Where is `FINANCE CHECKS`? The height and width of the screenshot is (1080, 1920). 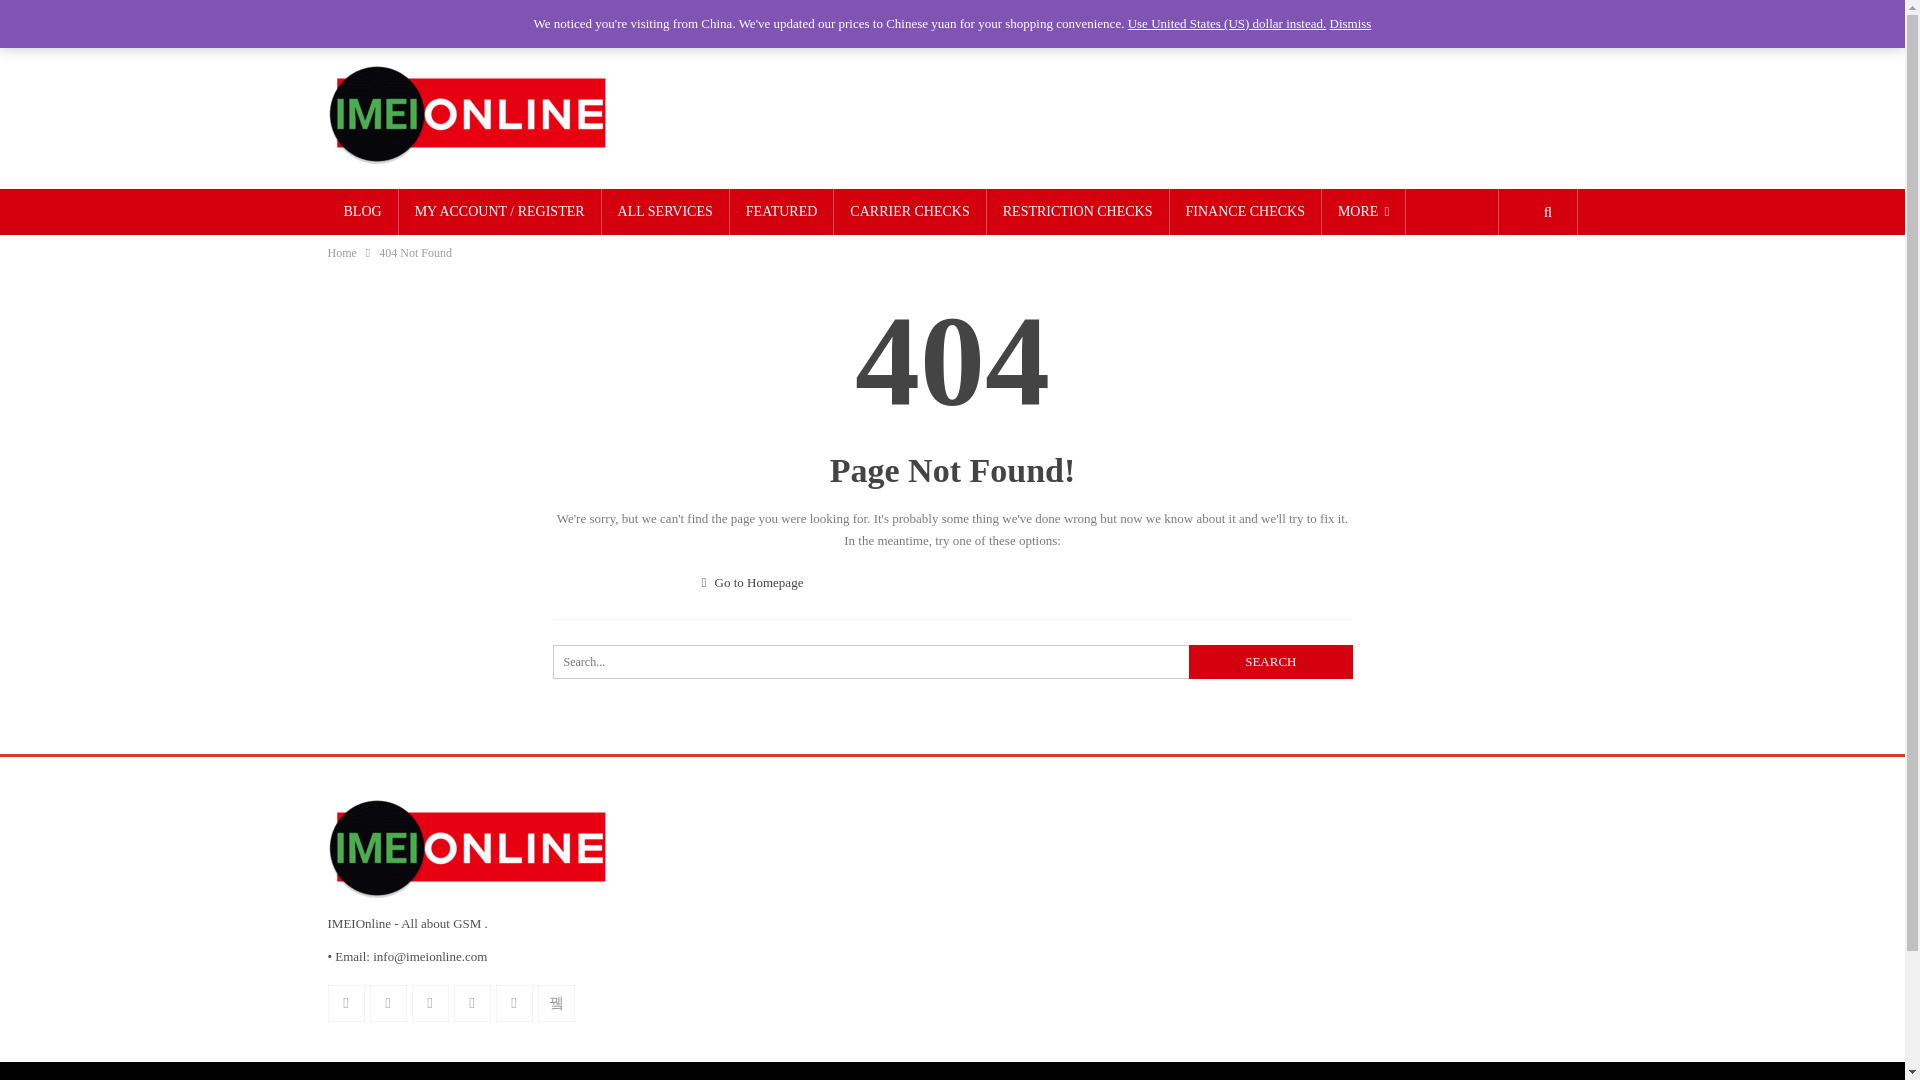
FINANCE CHECKS is located at coordinates (1244, 212).